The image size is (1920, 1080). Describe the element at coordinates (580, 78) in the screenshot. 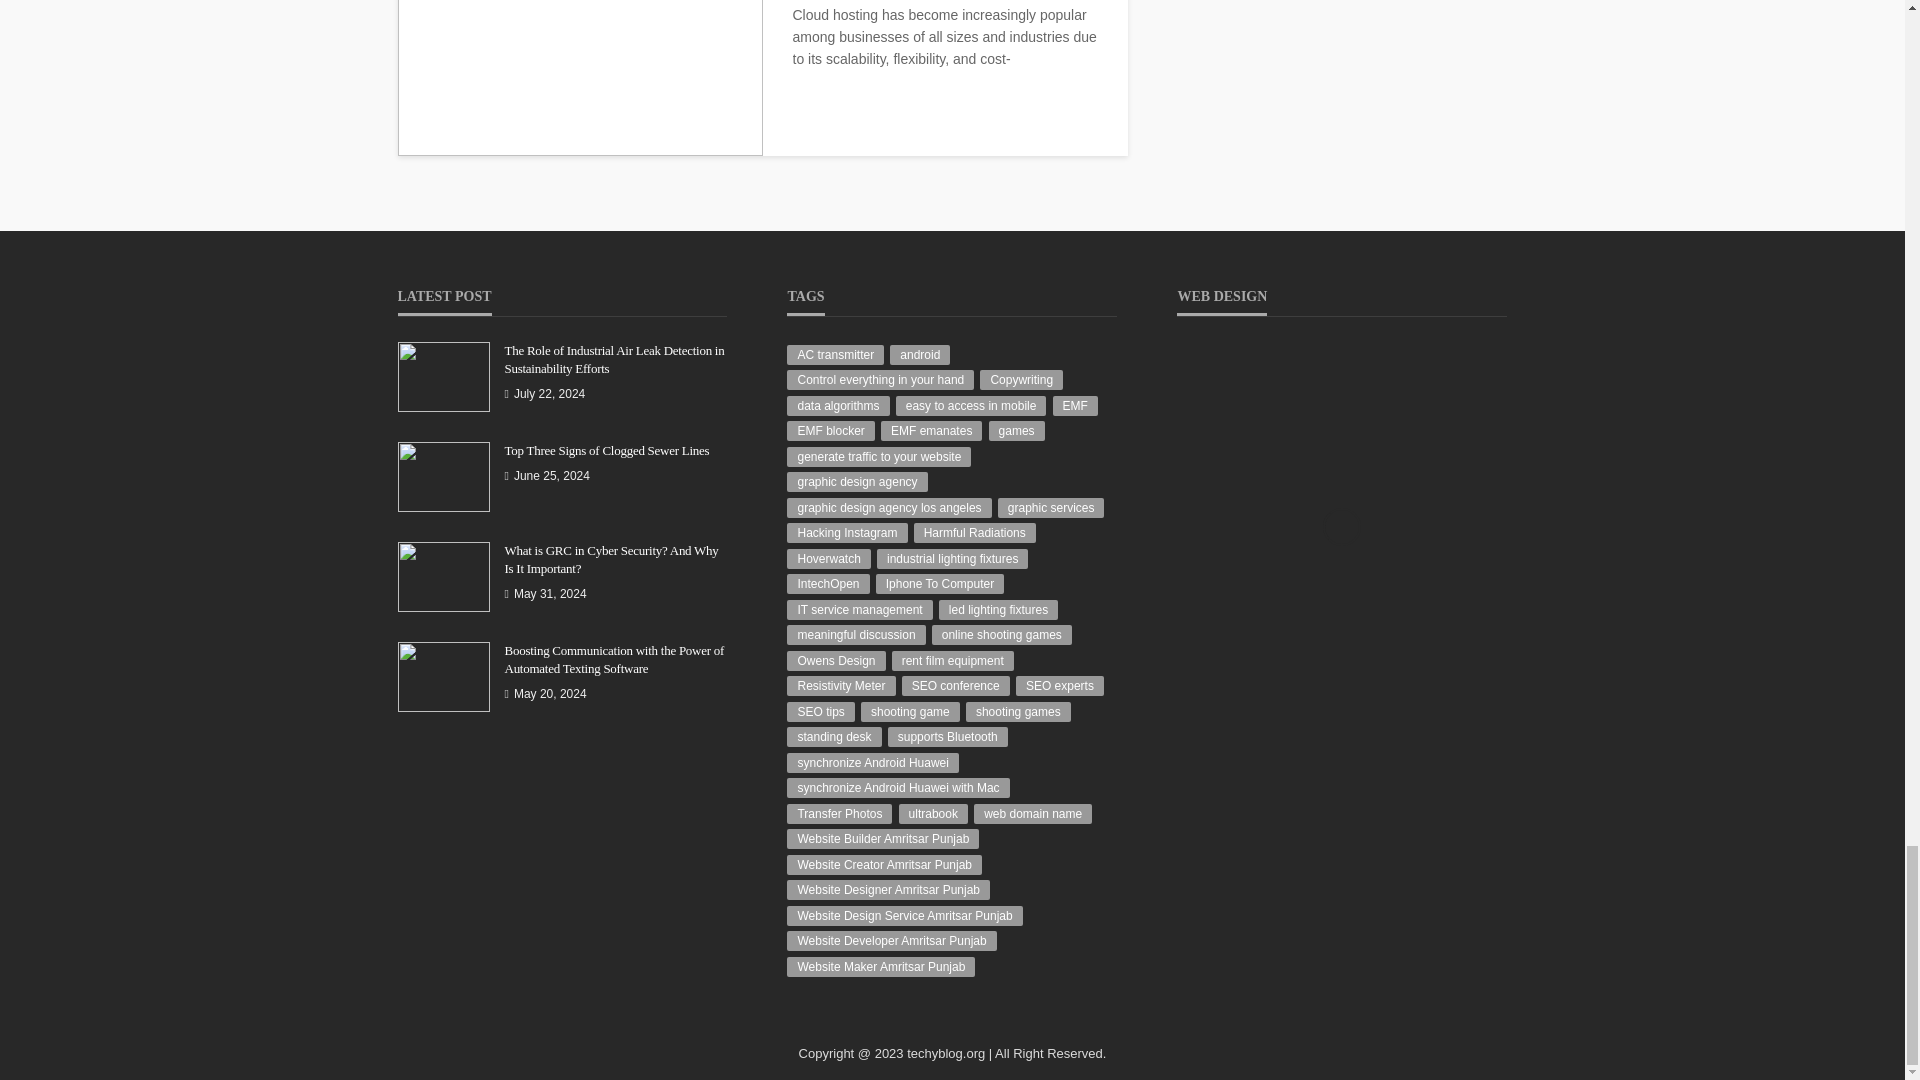

I see `What types of businesses benefit most from cloud hosting?` at that location.